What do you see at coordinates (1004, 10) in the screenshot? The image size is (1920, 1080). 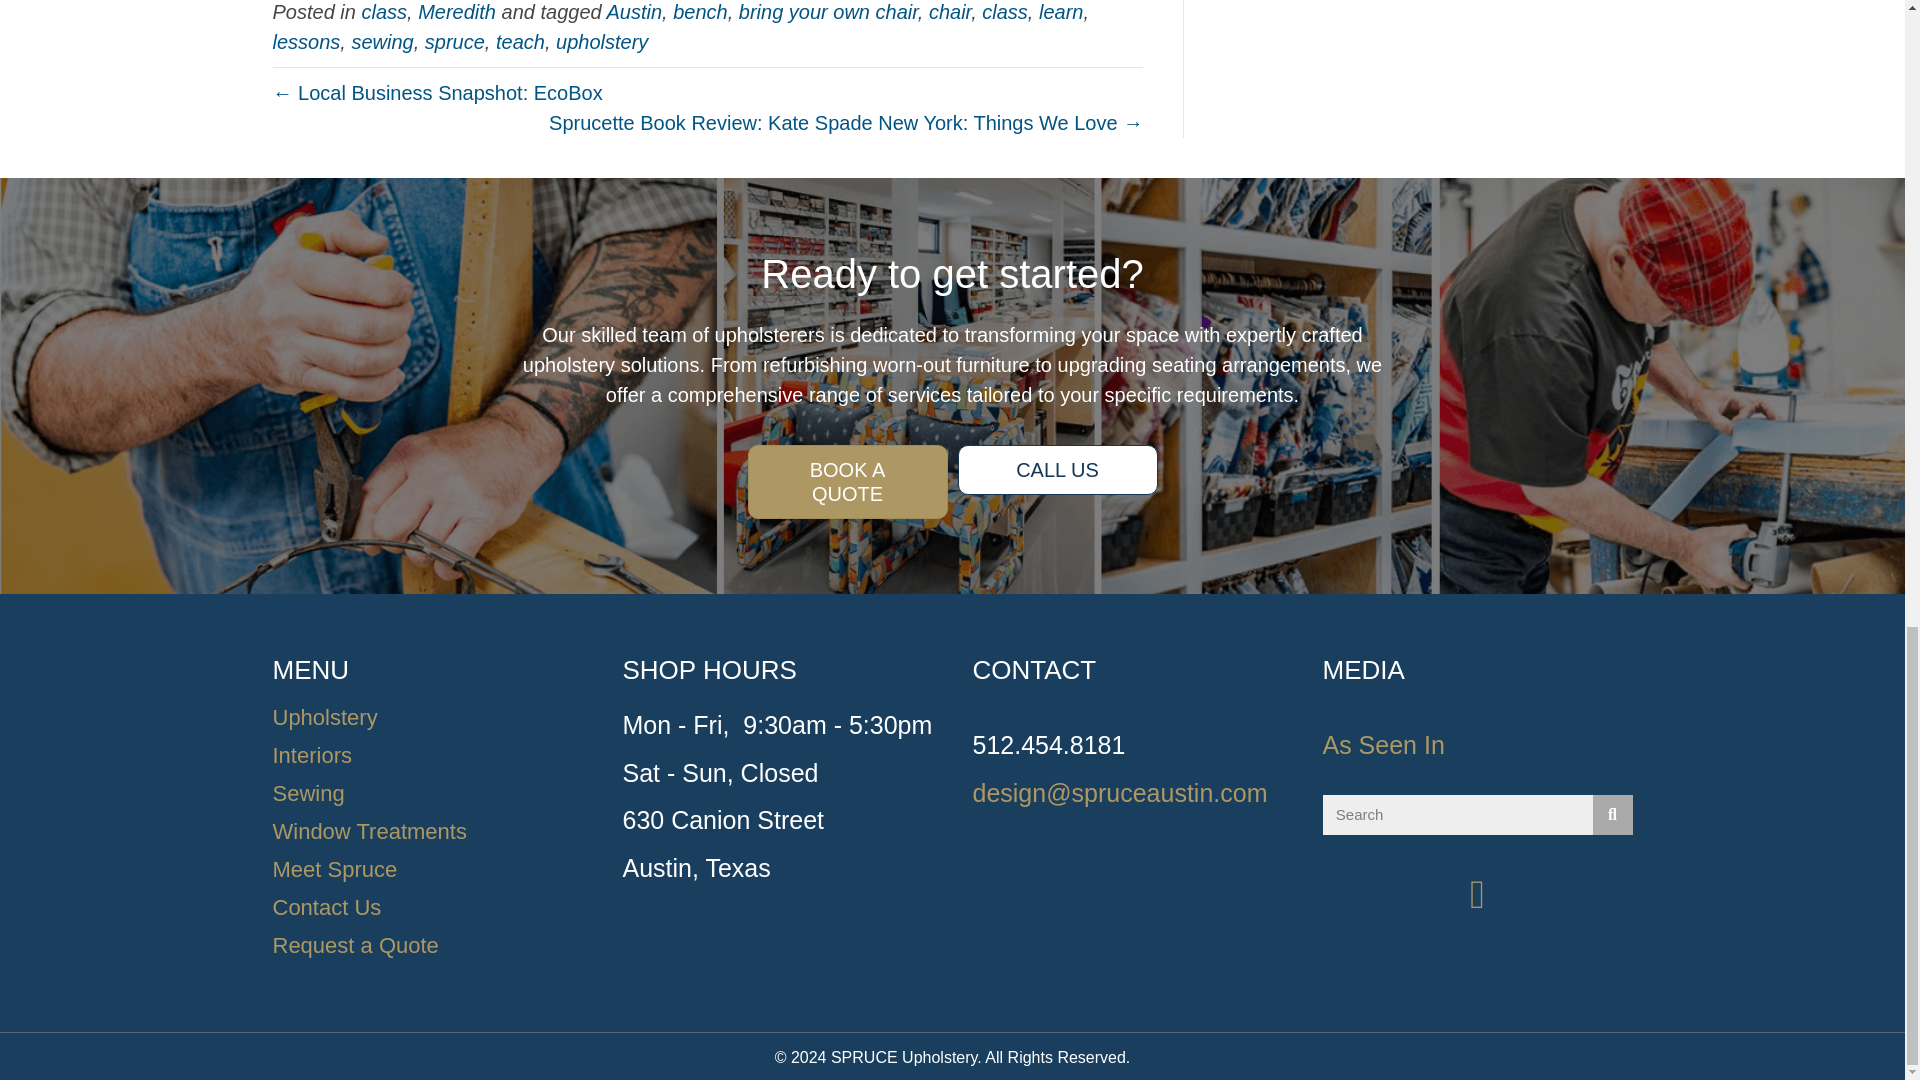 I see `class` at bounding box center [1004, 10].